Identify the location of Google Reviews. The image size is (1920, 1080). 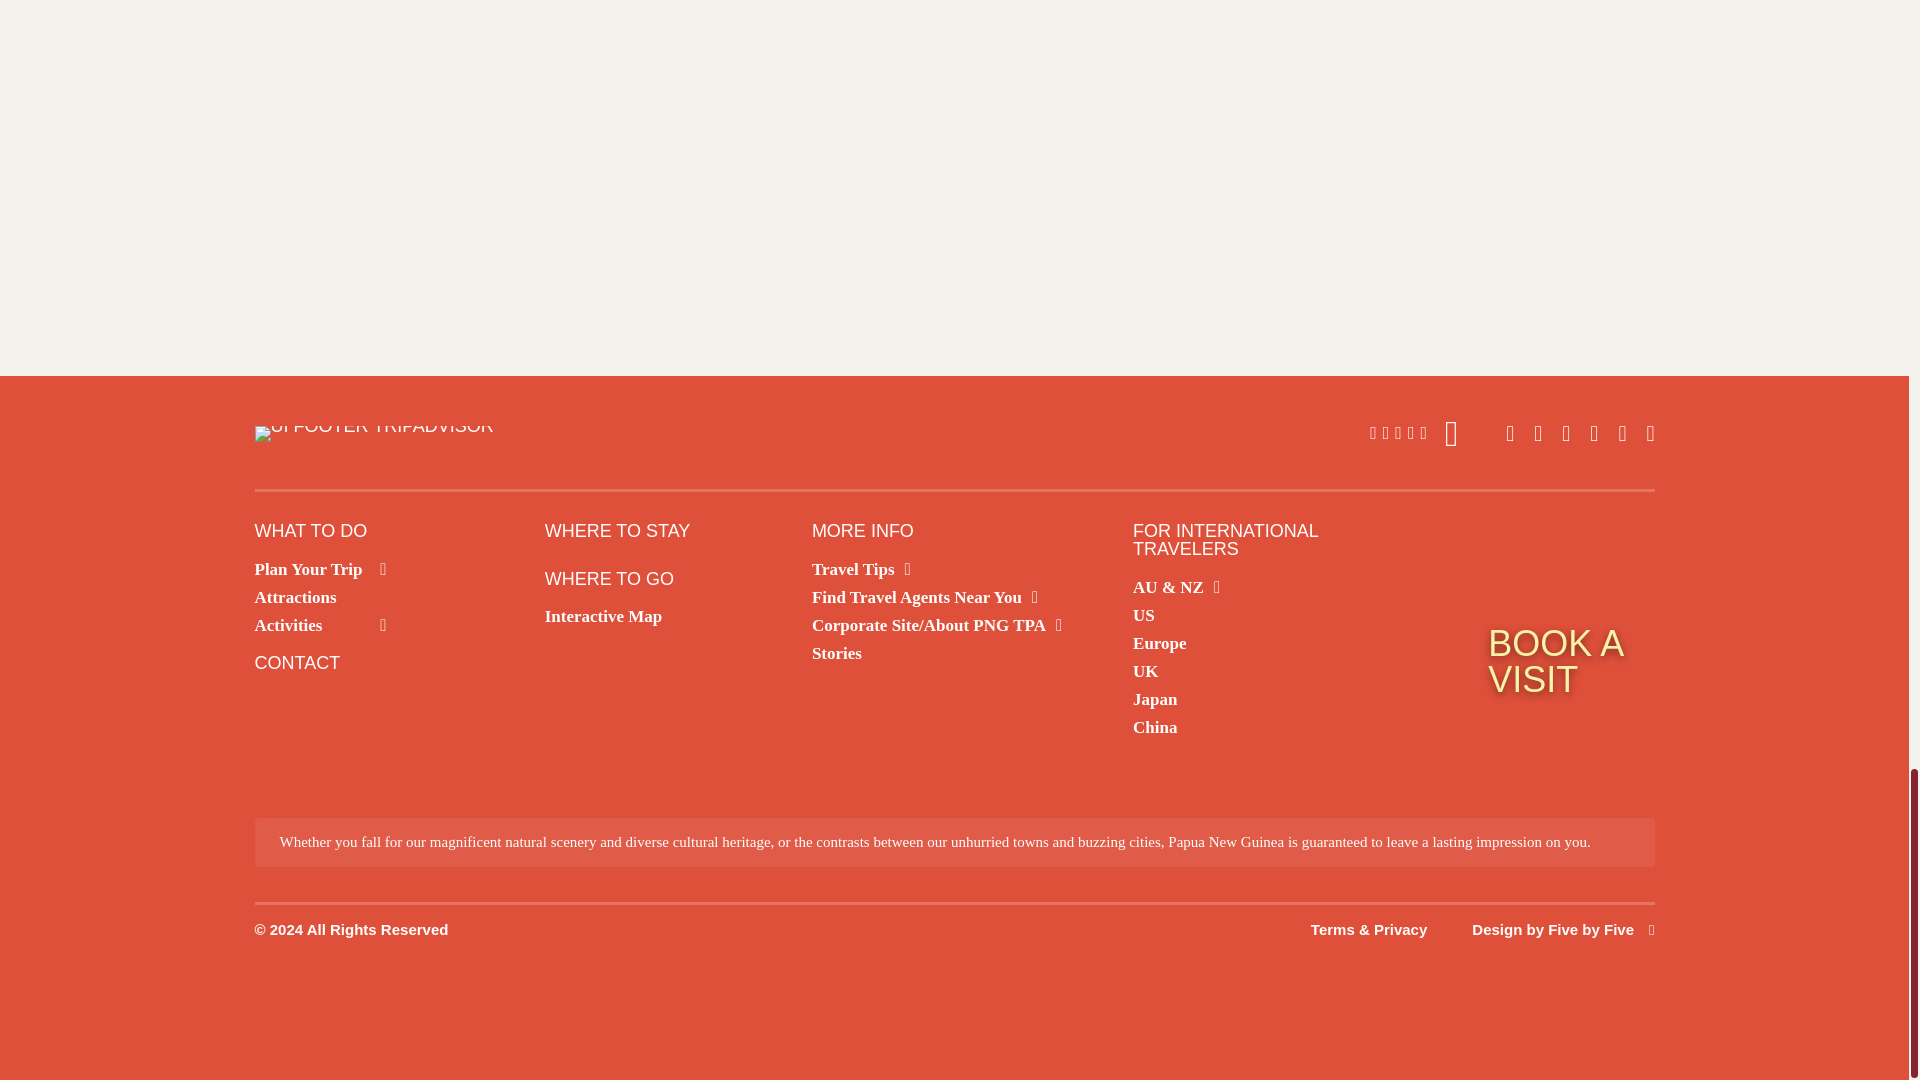
(1414, 434).